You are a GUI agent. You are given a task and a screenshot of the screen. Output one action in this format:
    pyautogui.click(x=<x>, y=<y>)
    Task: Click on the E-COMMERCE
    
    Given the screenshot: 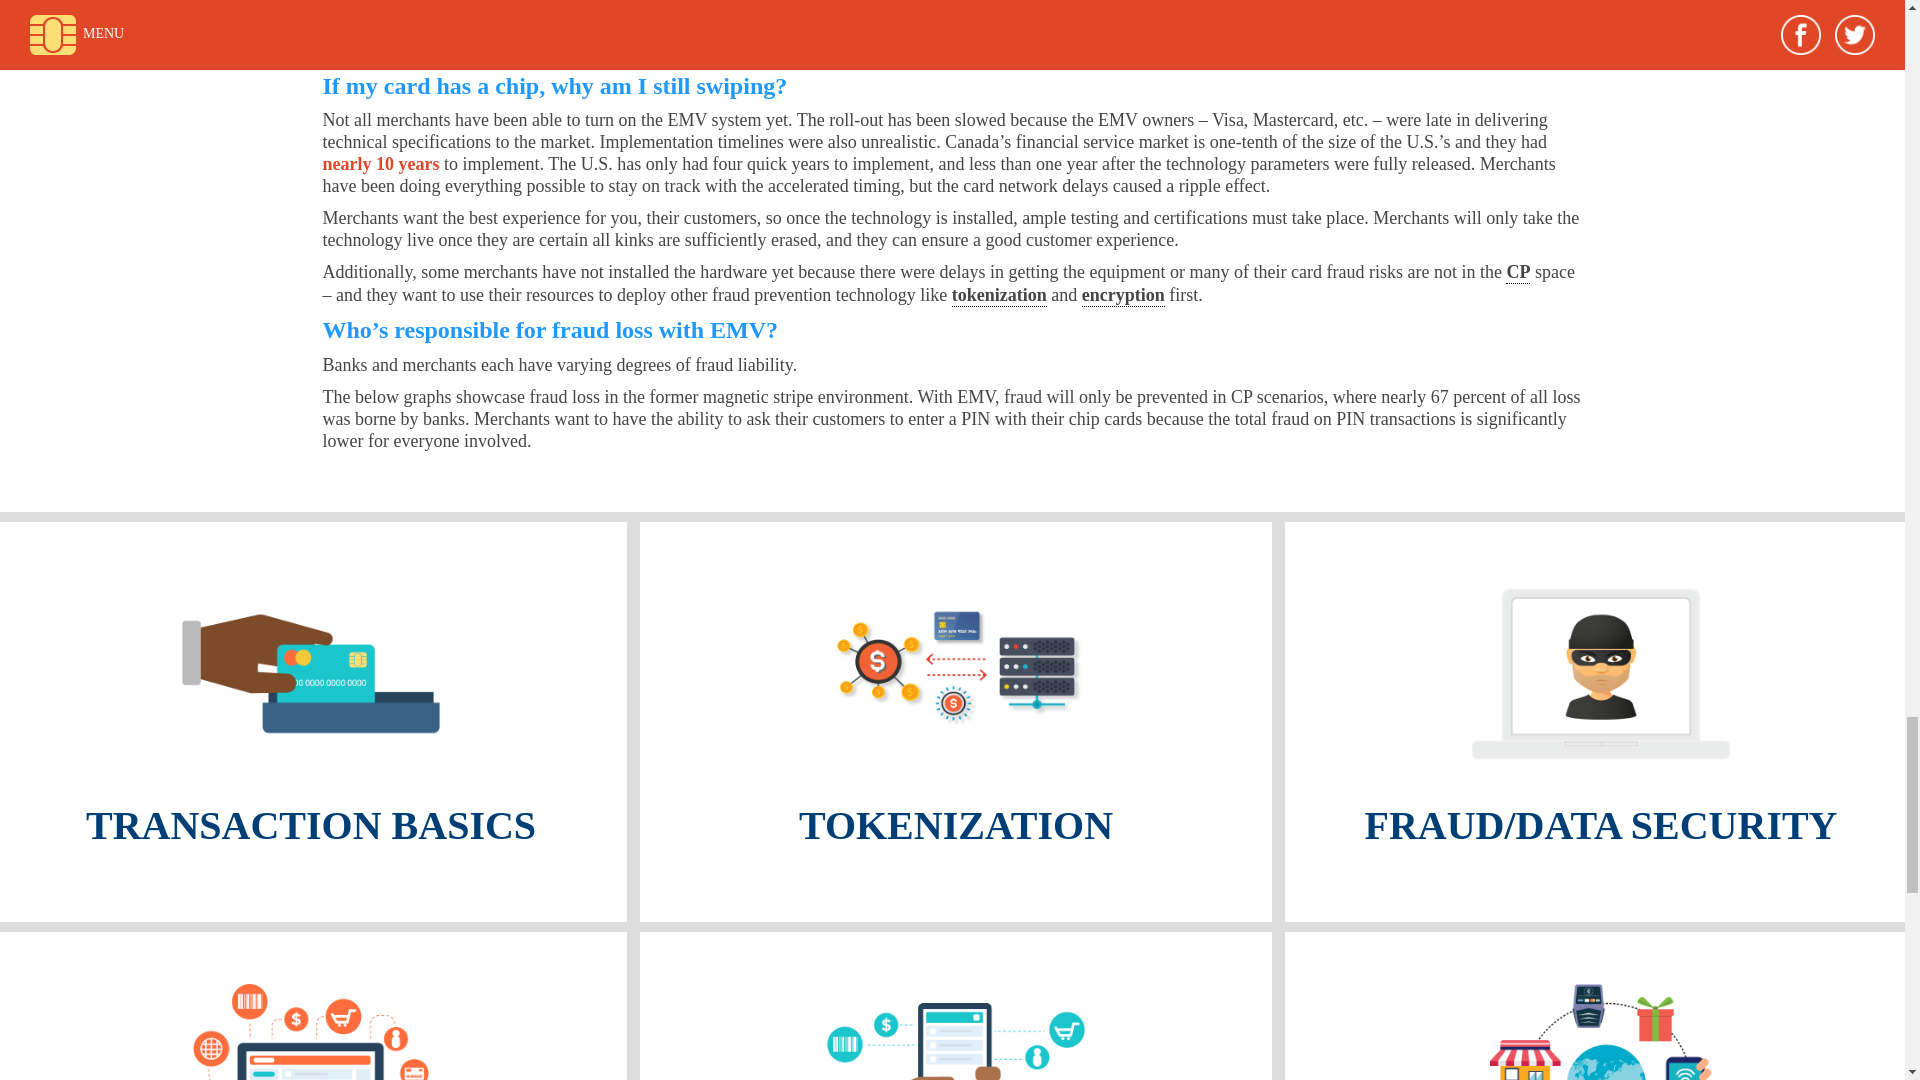 What is the action you would take?
    pyautogui.click(x=314, y=1006)
    